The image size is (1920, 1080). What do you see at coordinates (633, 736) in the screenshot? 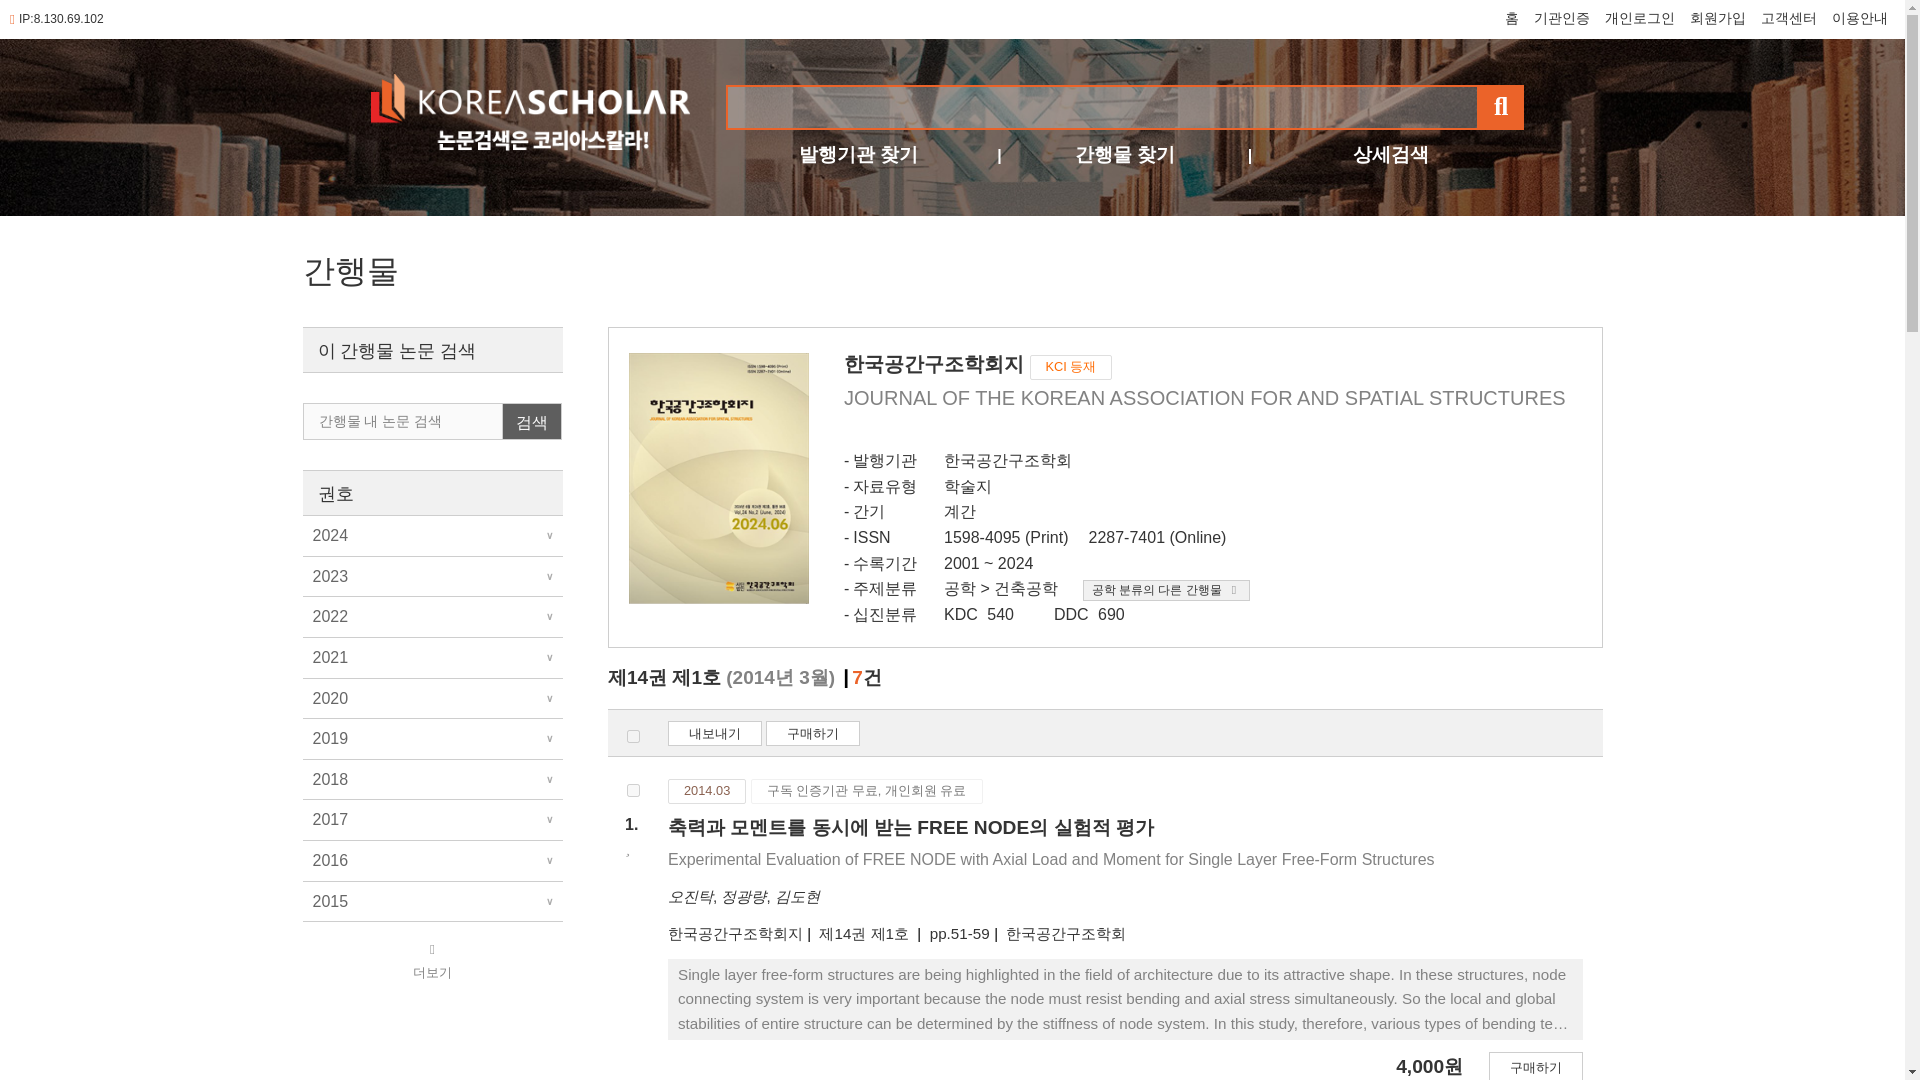
I see `on` at bounding box center [633, 736].